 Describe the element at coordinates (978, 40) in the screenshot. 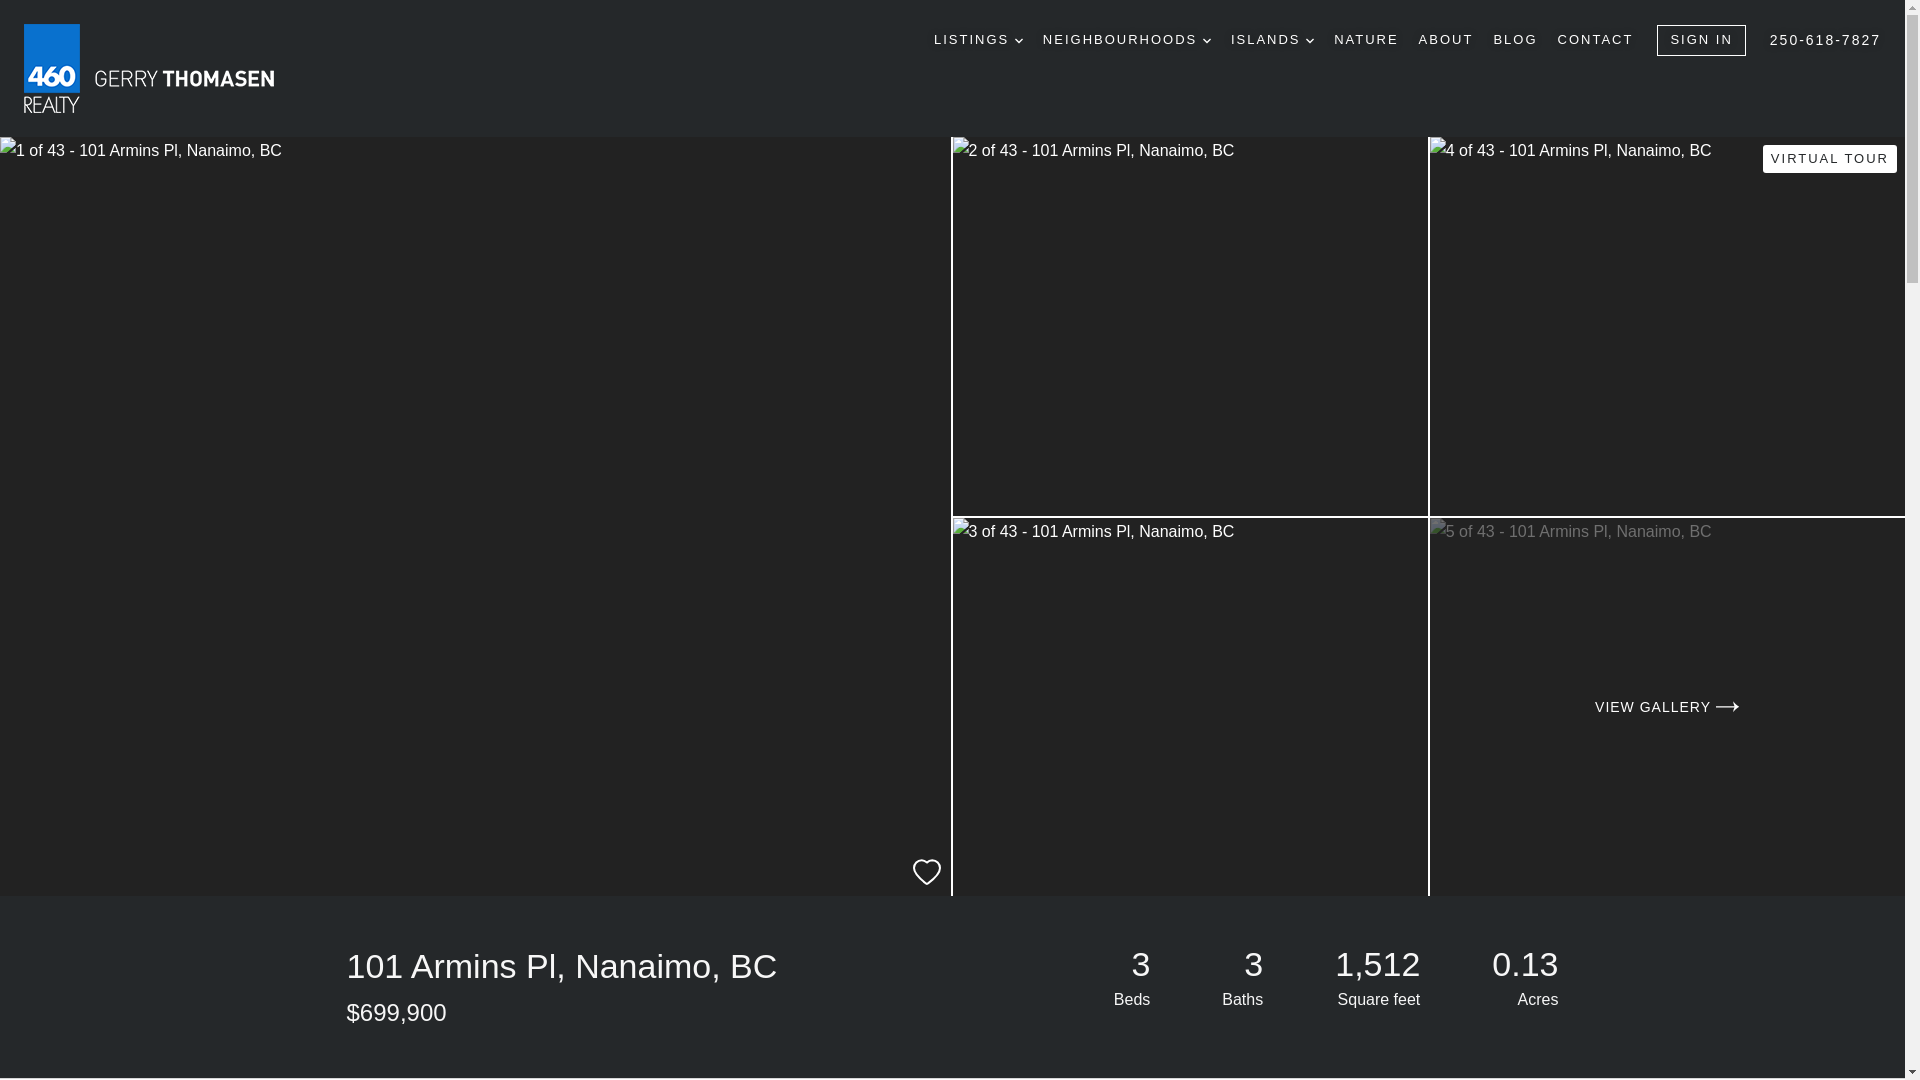

I see `LISTINGS REAL ESTATE LISTINGS SEARCH` at that location.